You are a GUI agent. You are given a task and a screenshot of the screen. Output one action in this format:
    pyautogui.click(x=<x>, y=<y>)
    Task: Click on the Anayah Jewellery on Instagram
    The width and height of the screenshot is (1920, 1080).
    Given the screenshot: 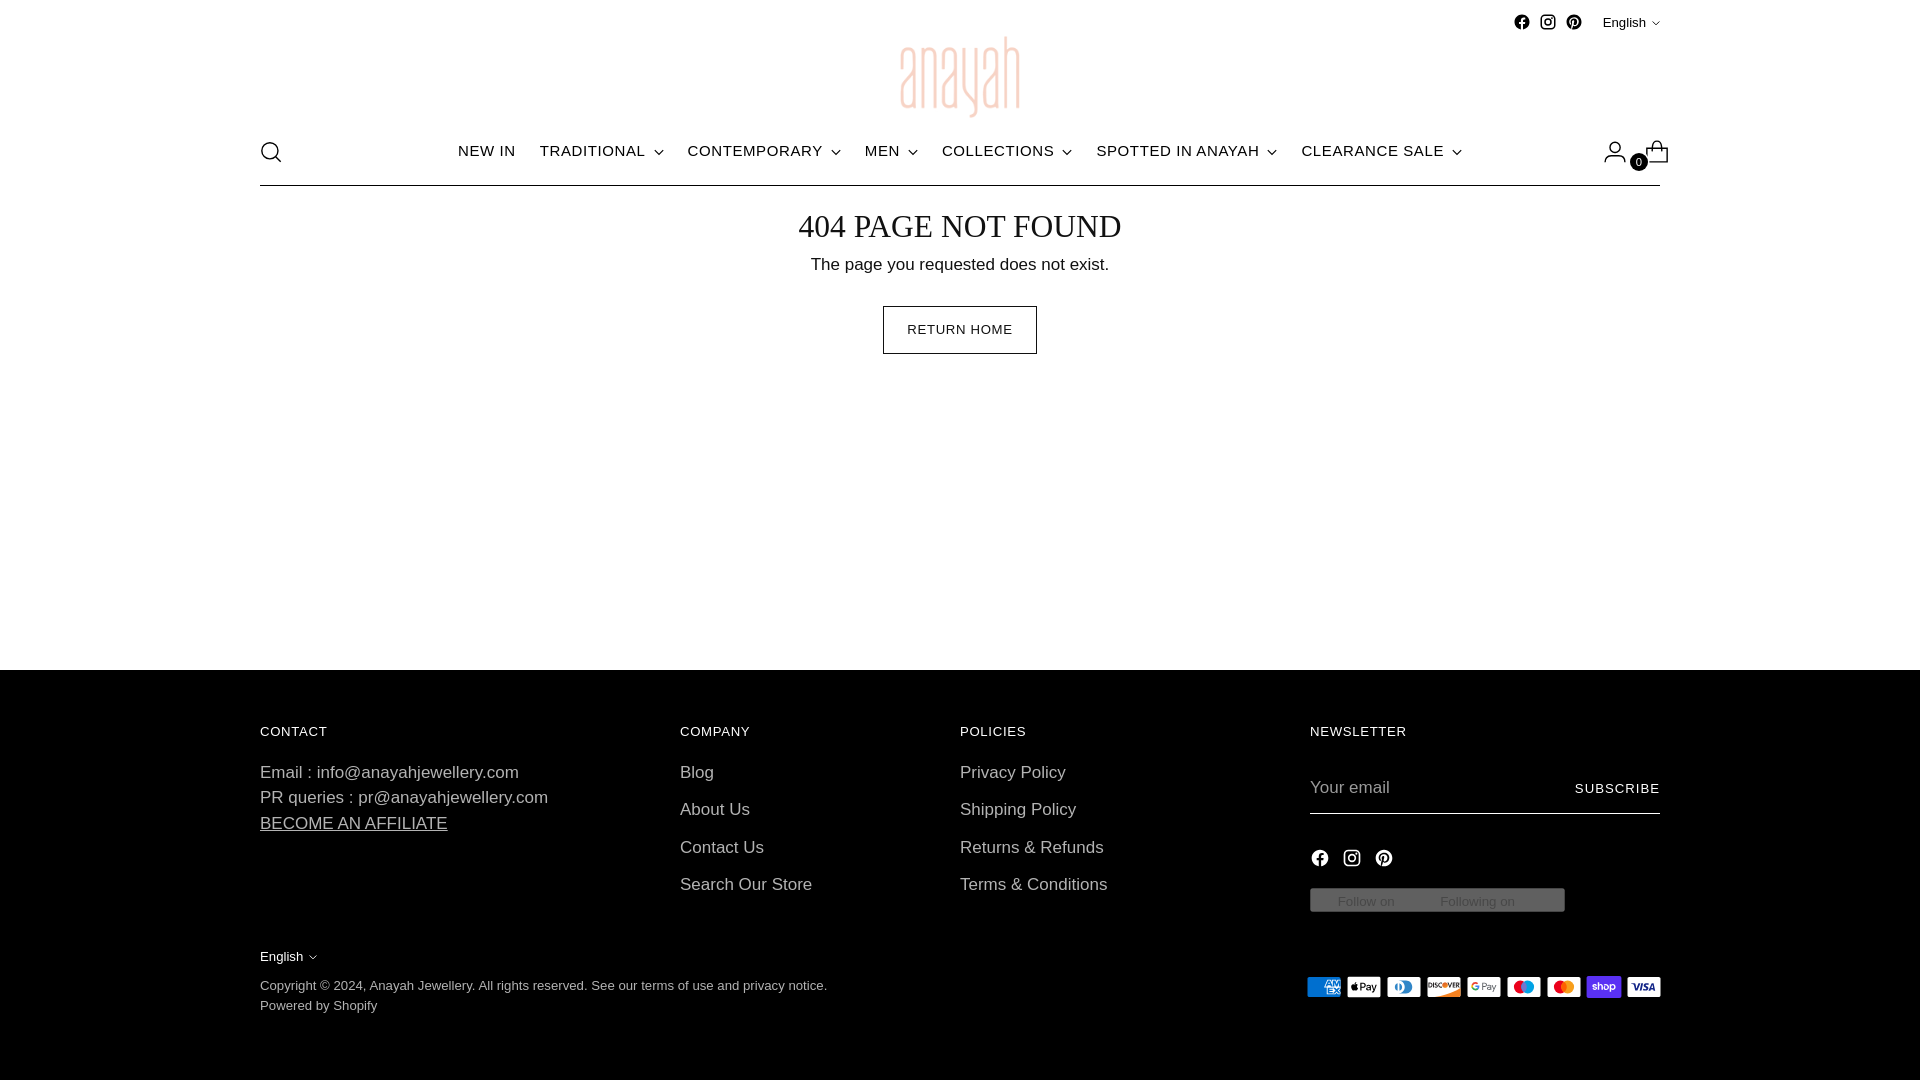 What is the action you would take?
    pyautogui.click(x=1548, y=22)
    